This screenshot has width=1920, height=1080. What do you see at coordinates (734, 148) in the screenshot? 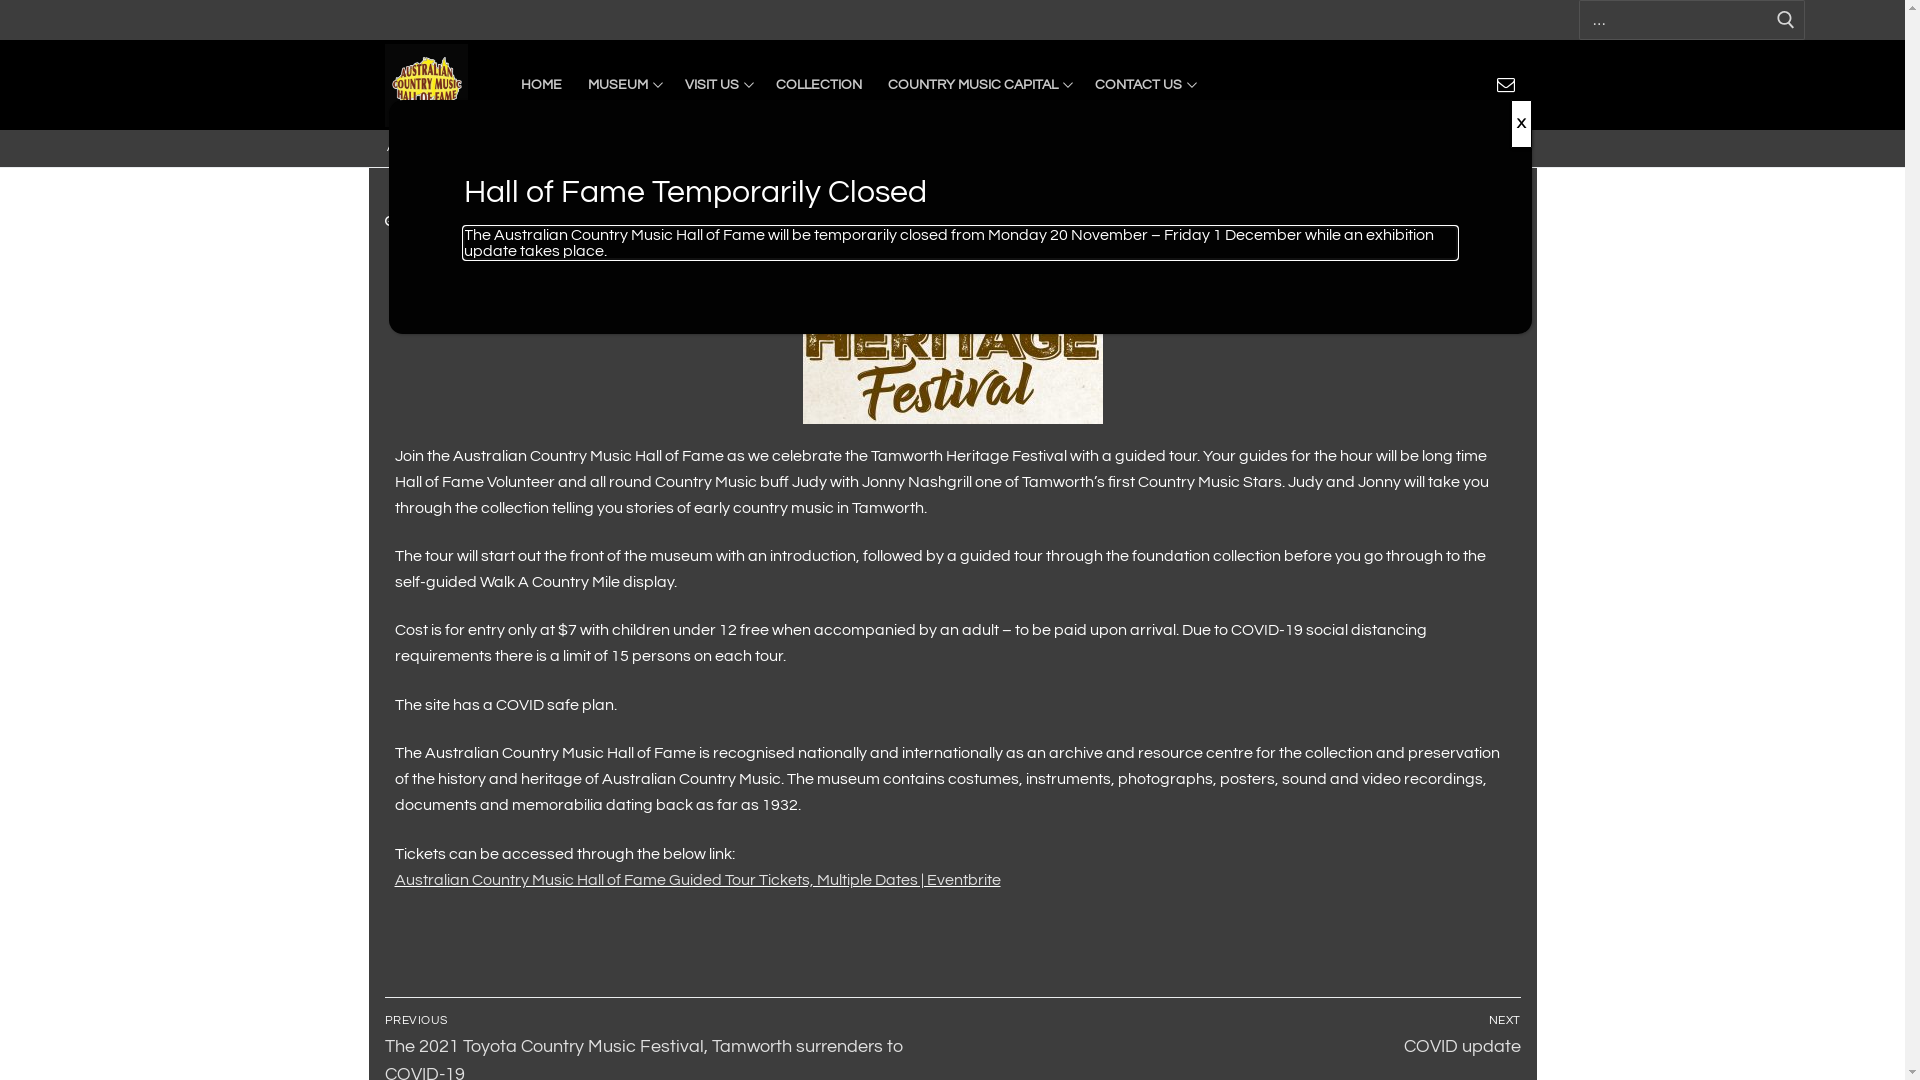
I see `LATEST-NEWS` at bounding box center [734, 148].